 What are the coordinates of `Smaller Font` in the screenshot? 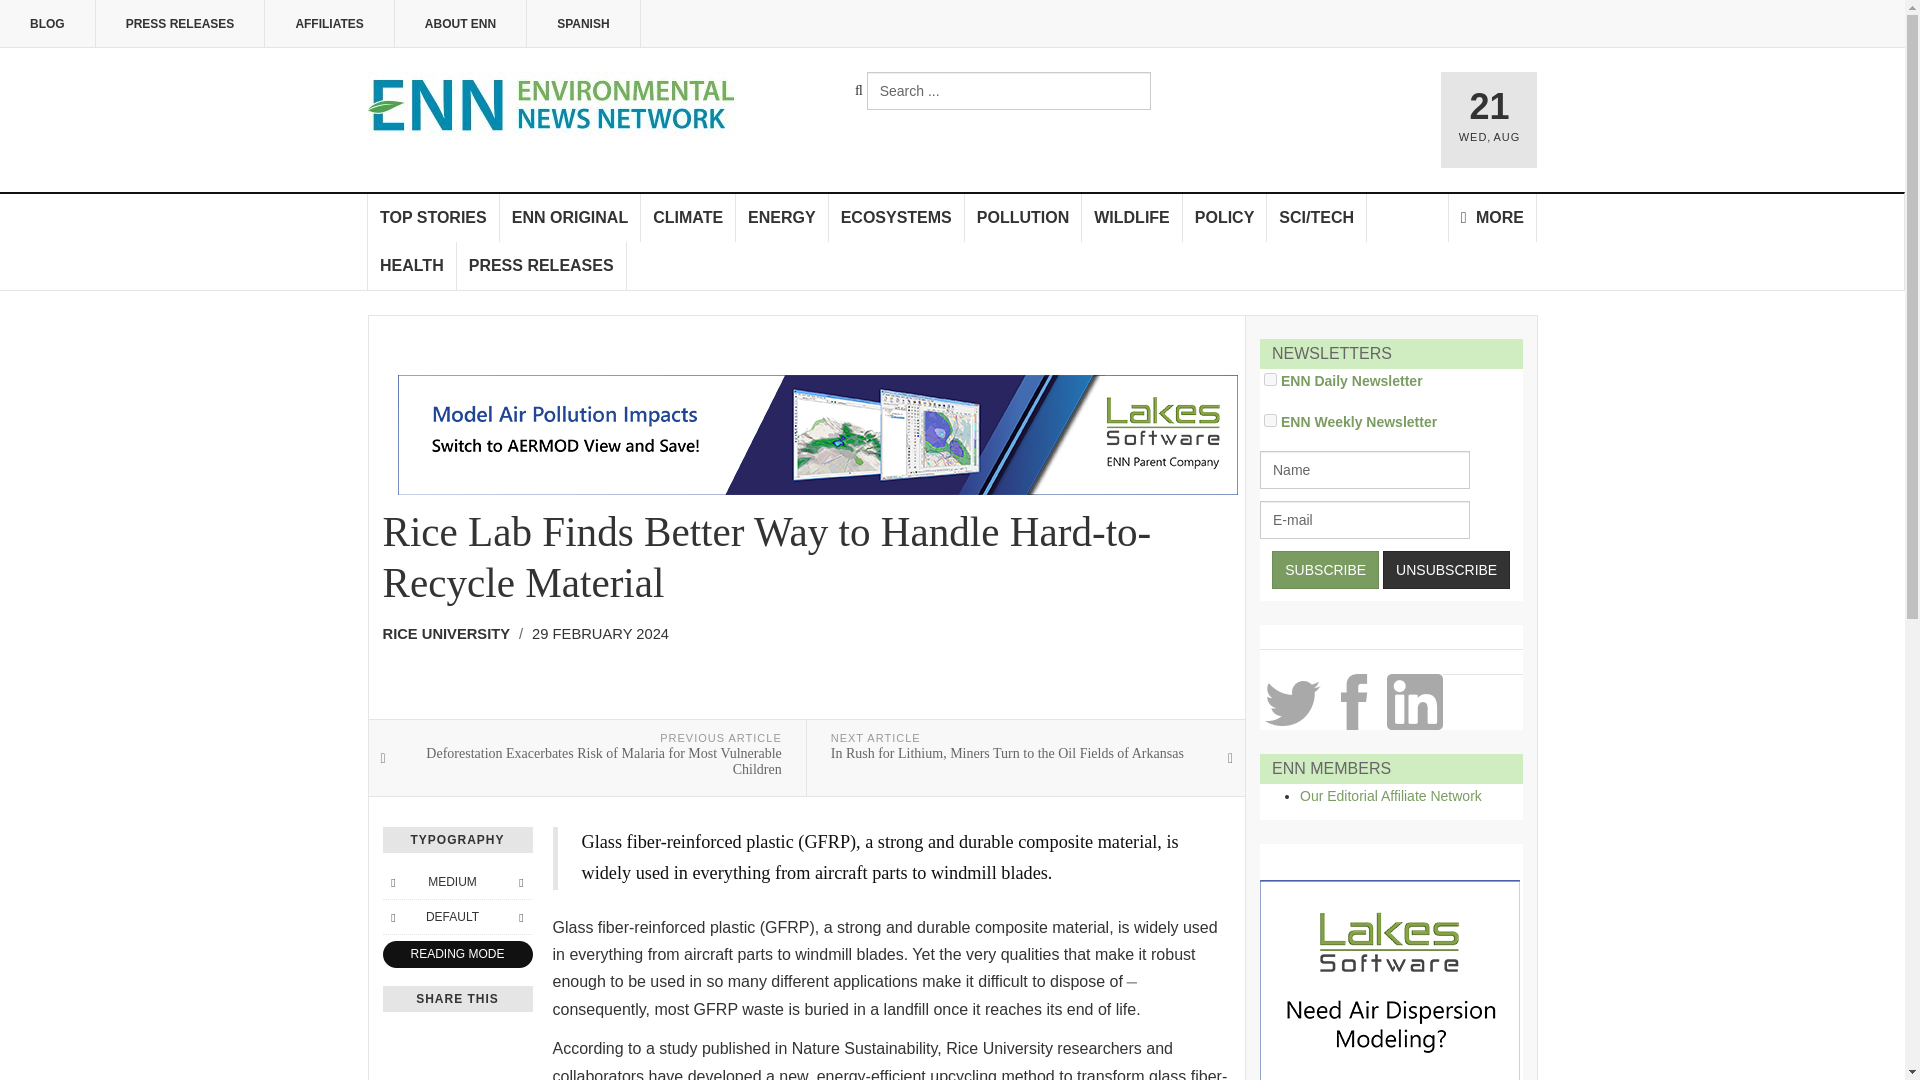 It's located at (392, 882).